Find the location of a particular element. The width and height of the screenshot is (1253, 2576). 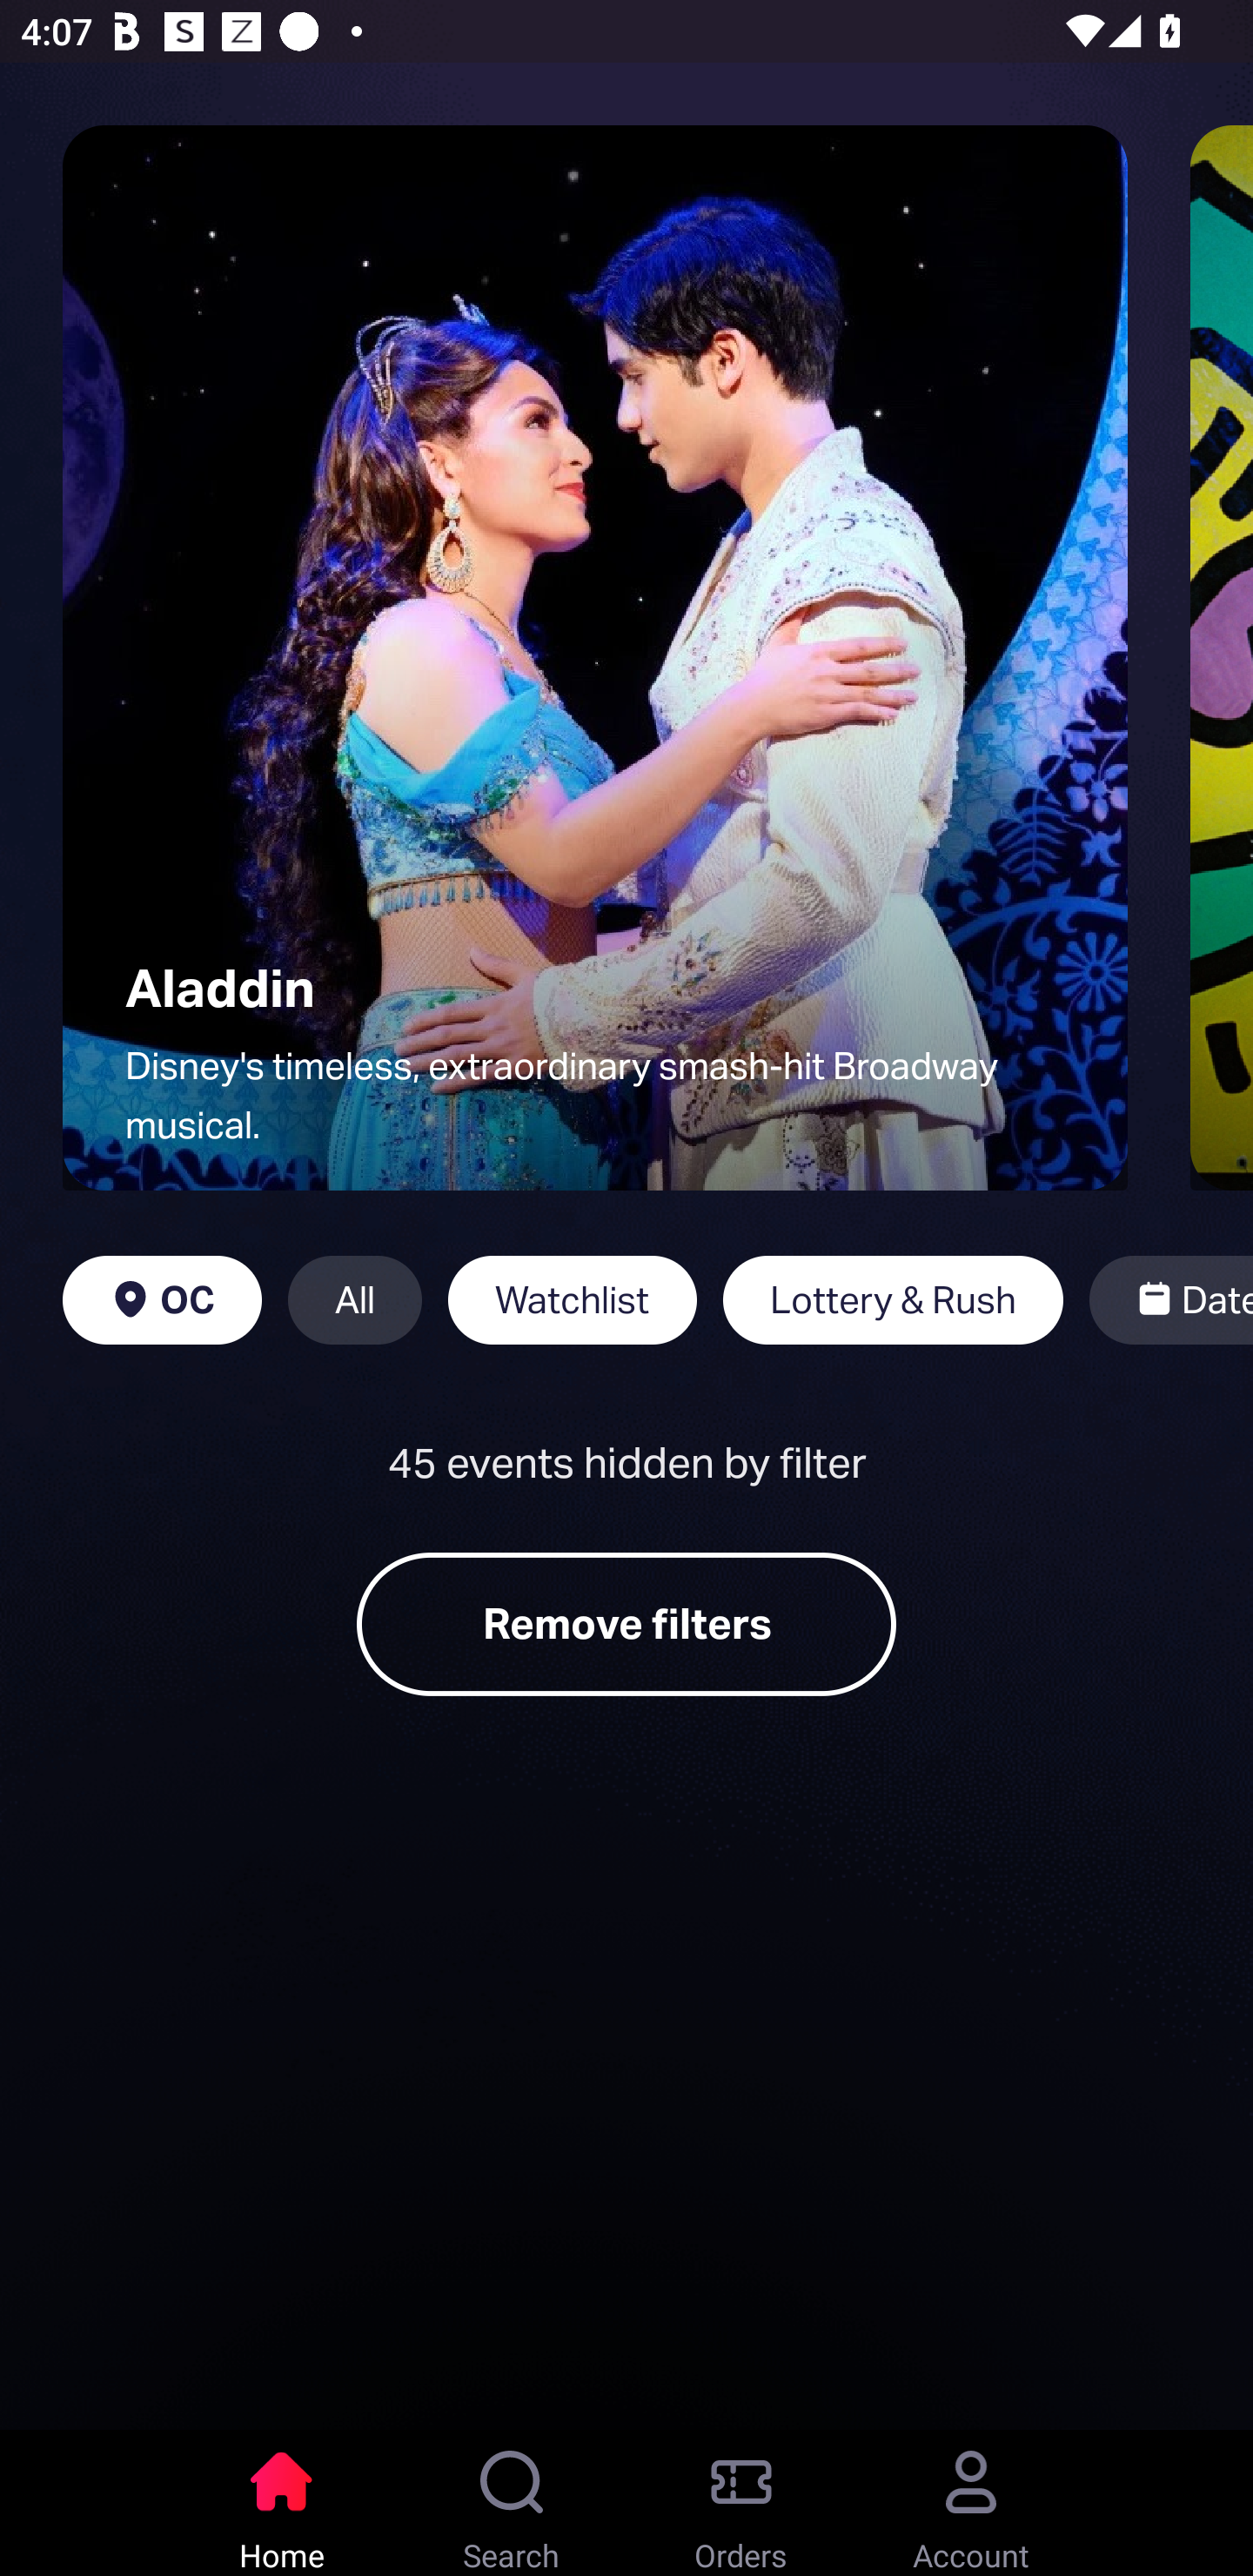

Account is located at coordinates (971, 2503).